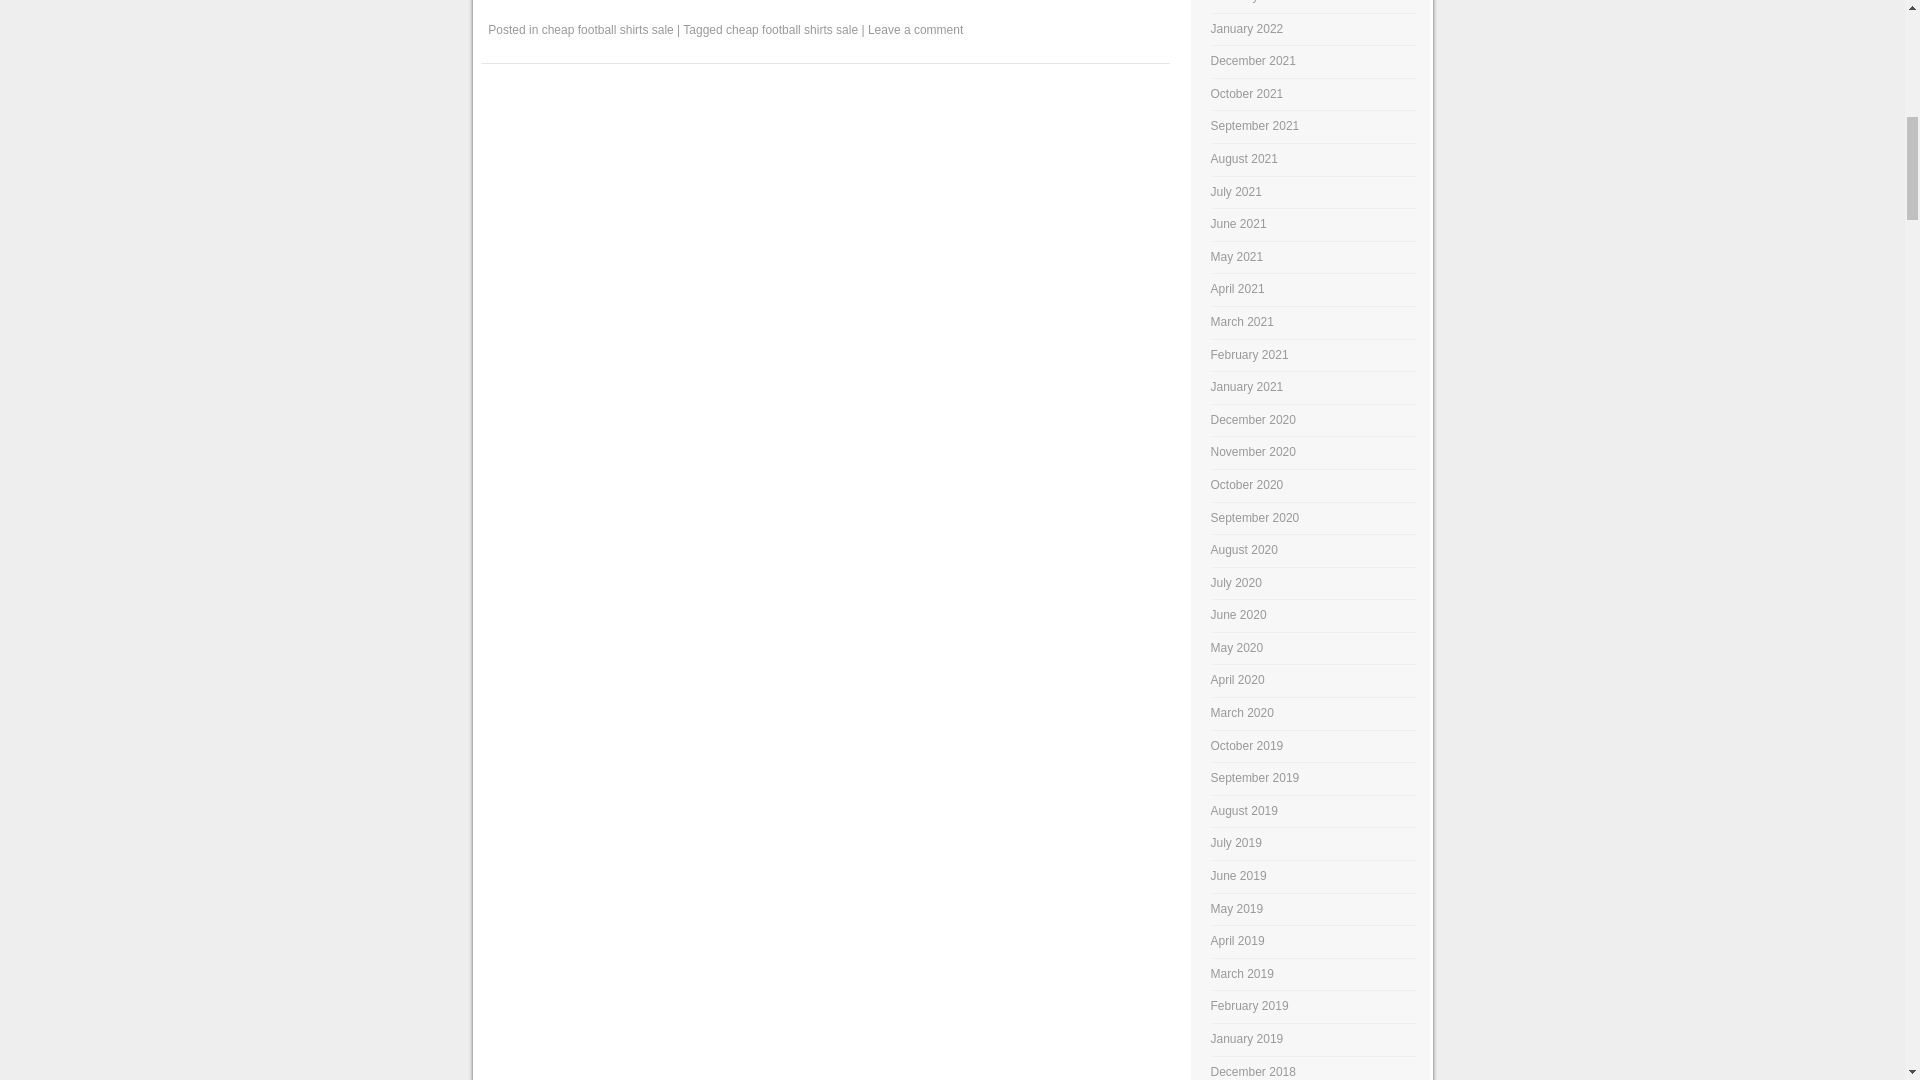 The height and width of the screenshot is (1080, 1920). Describe the element at coordinates (1248, 94) in the screenshot. I see `October 2021` at that location.